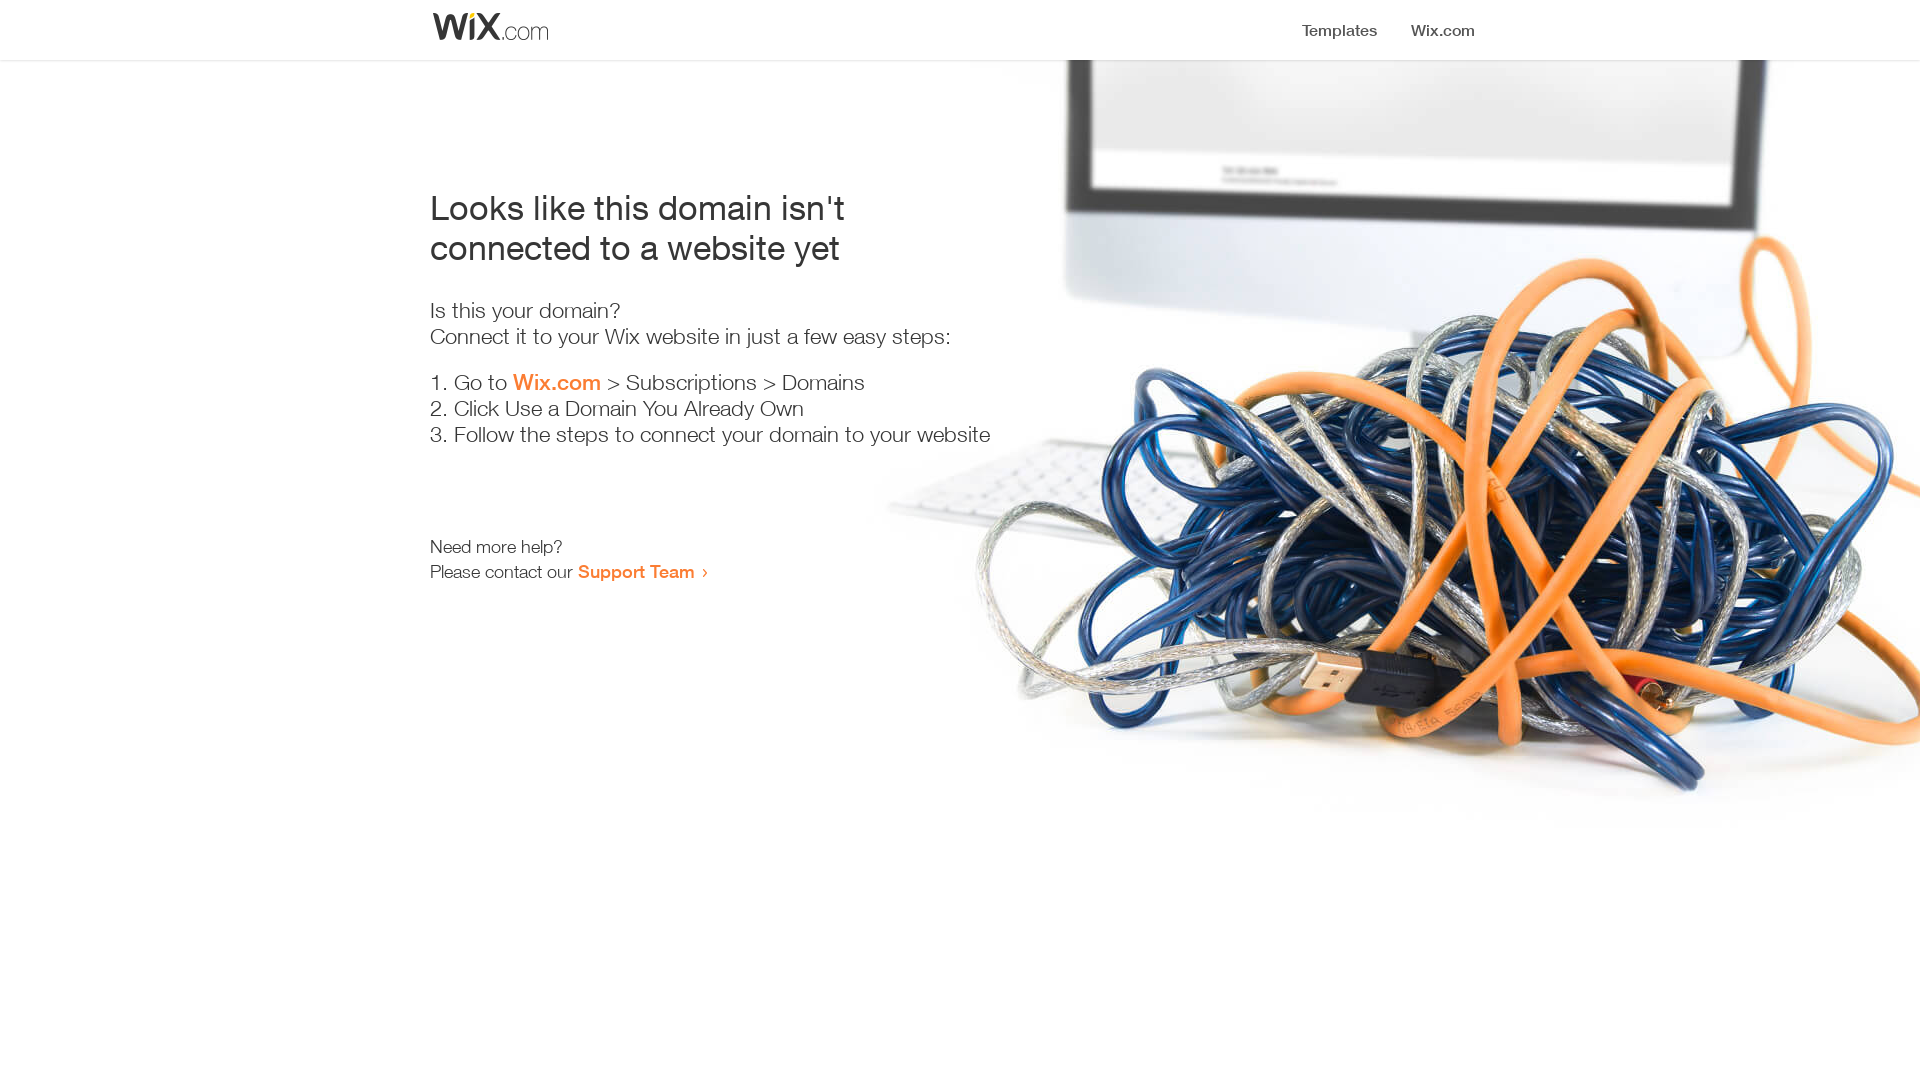 This screenshot has height=1080, width=1920. I want to click on Wix.com, so click(557, 382).